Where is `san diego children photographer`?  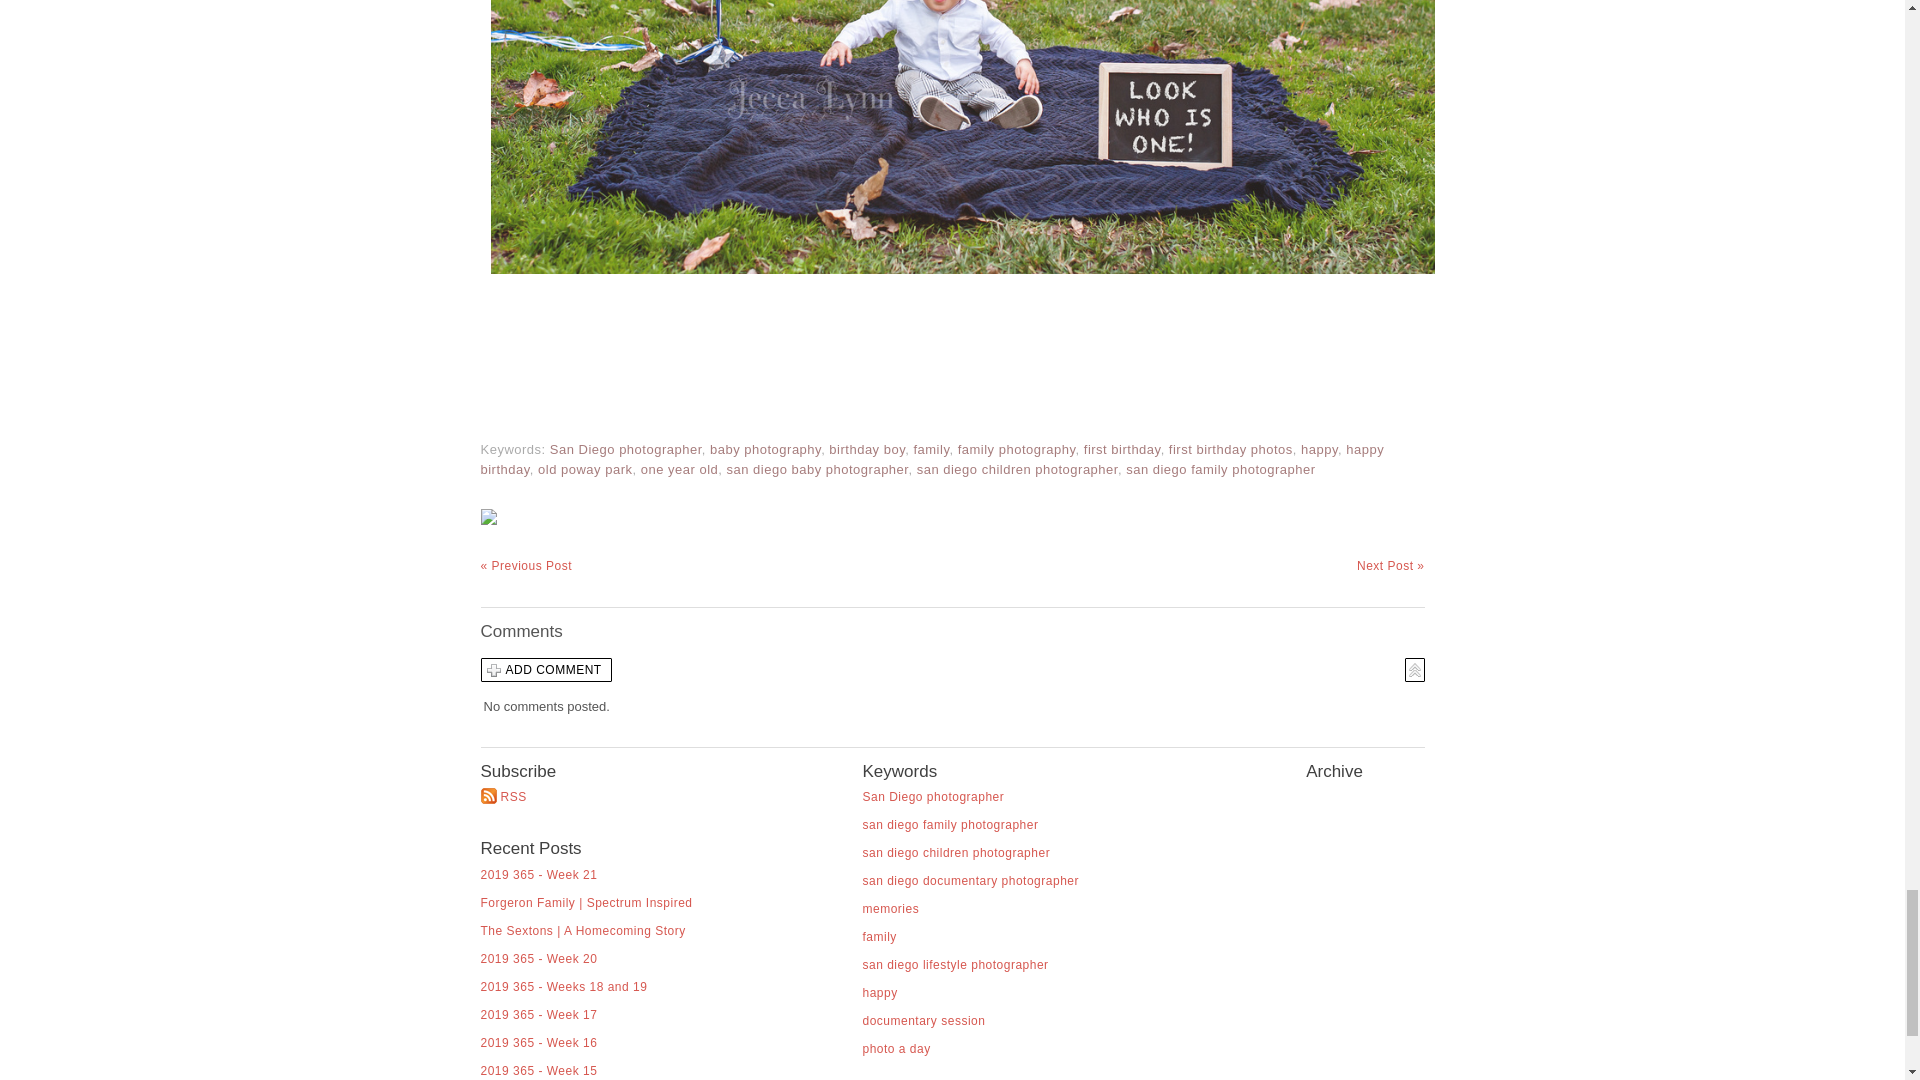
san diego children photographer is located at coordinates (1017, 470).